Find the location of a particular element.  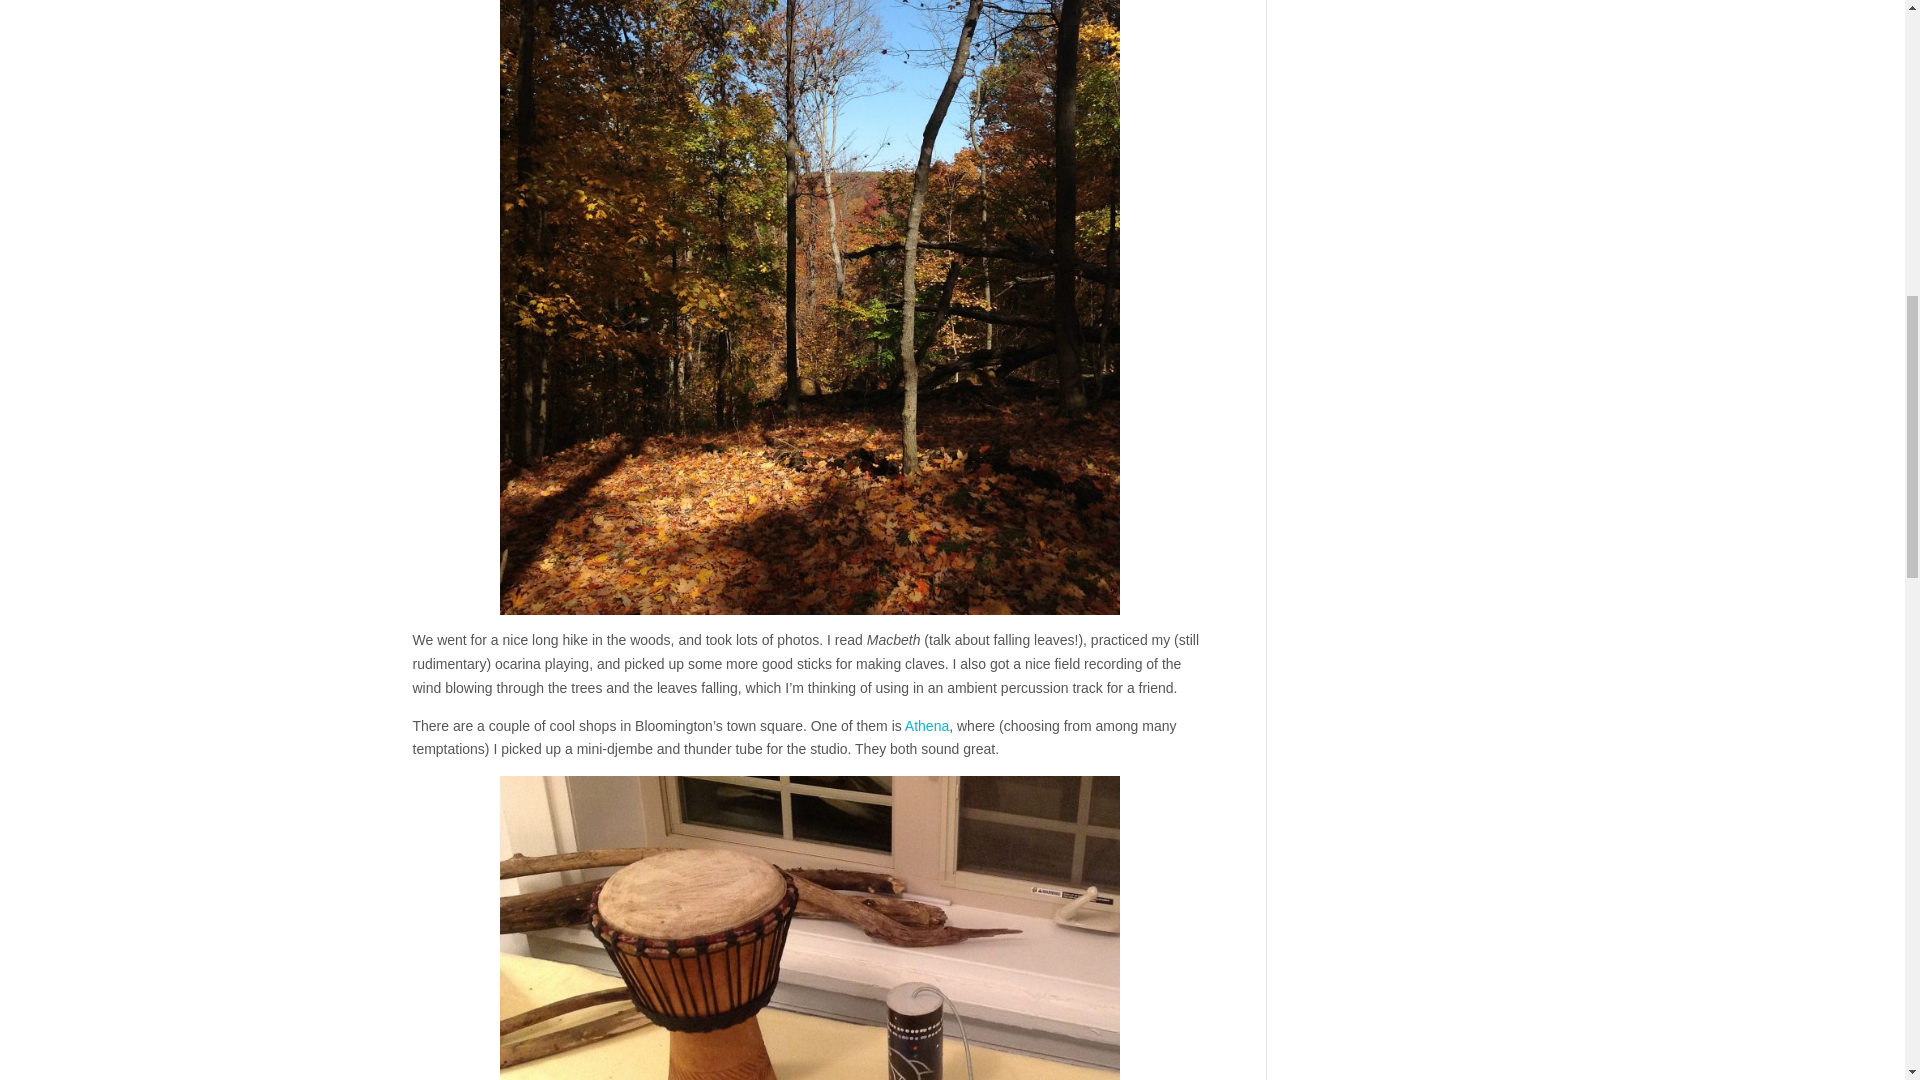

Athena is located at coordinates (926, 726).